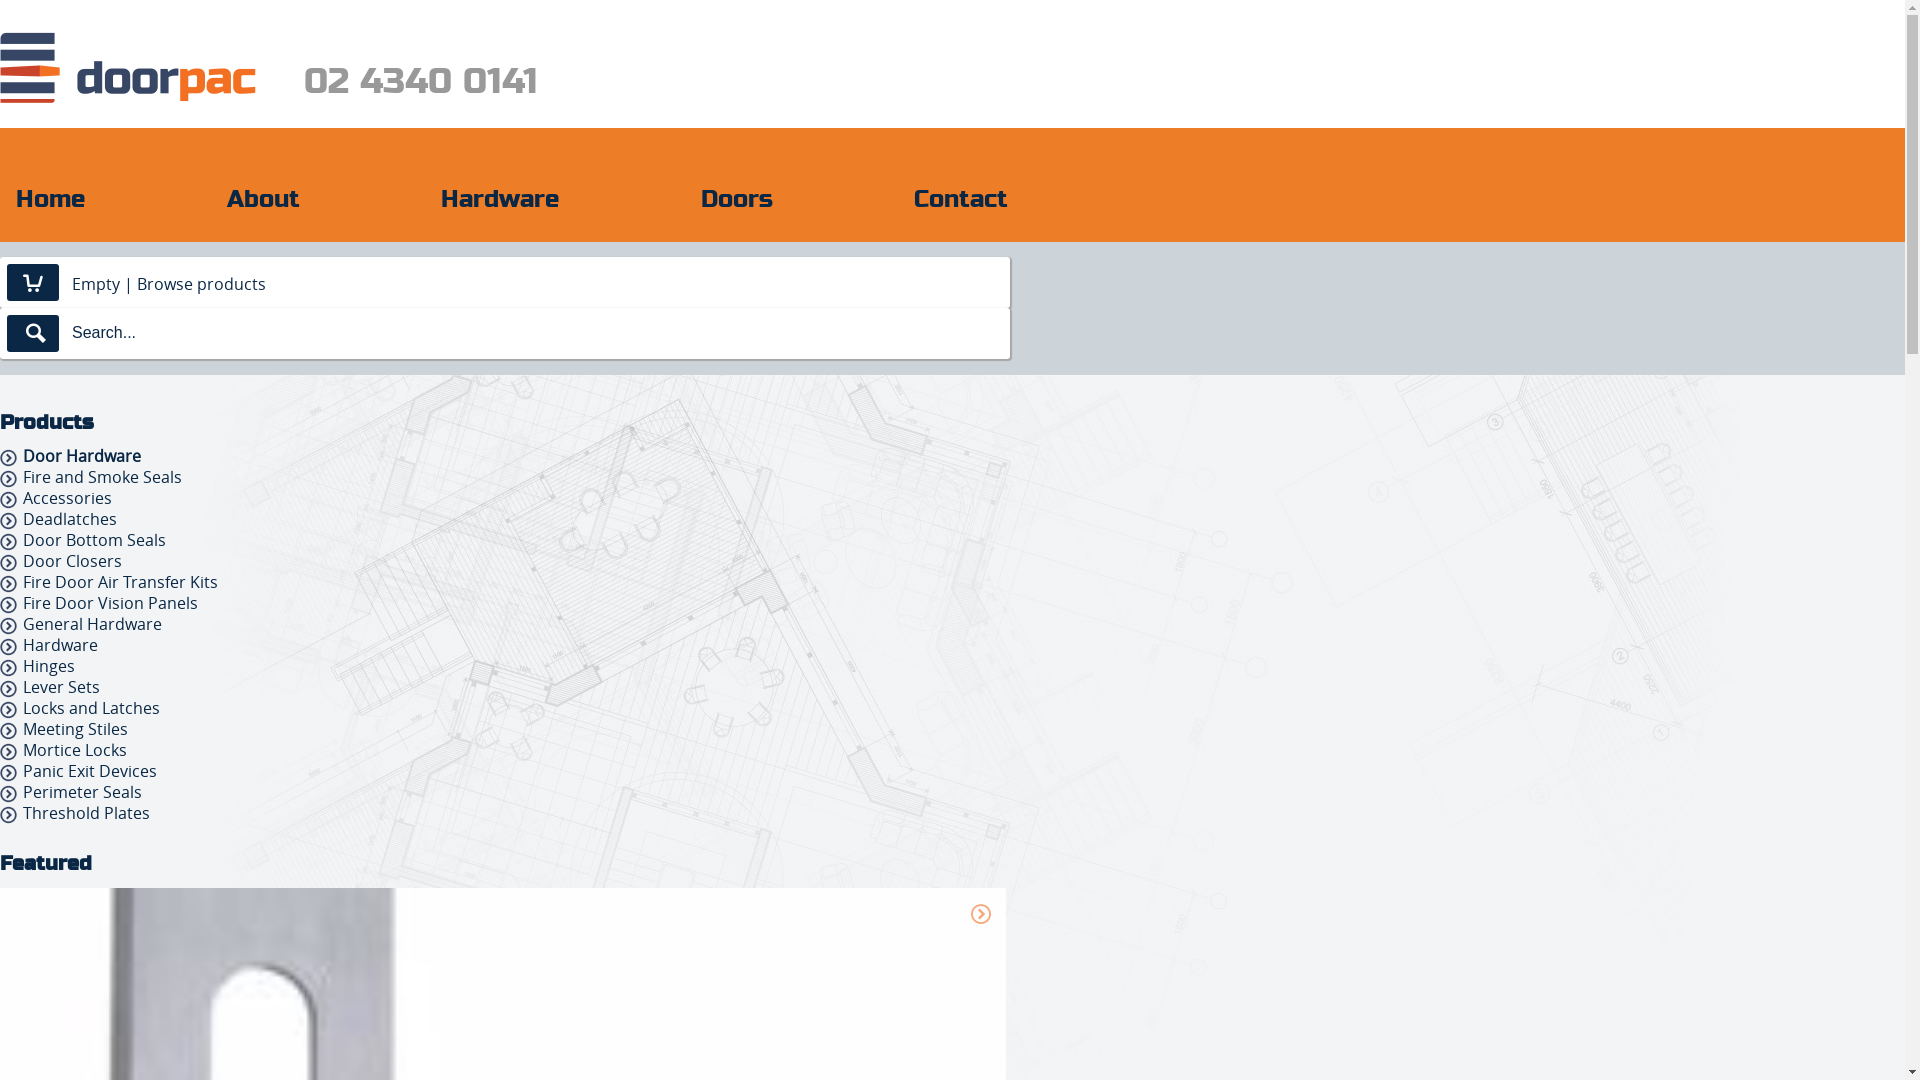 The image size is (1920, 1080). What do you see at coordinates (76, 729) in the screenshot?
I see `Meeting Stiles` at bounding box center [76, 729].